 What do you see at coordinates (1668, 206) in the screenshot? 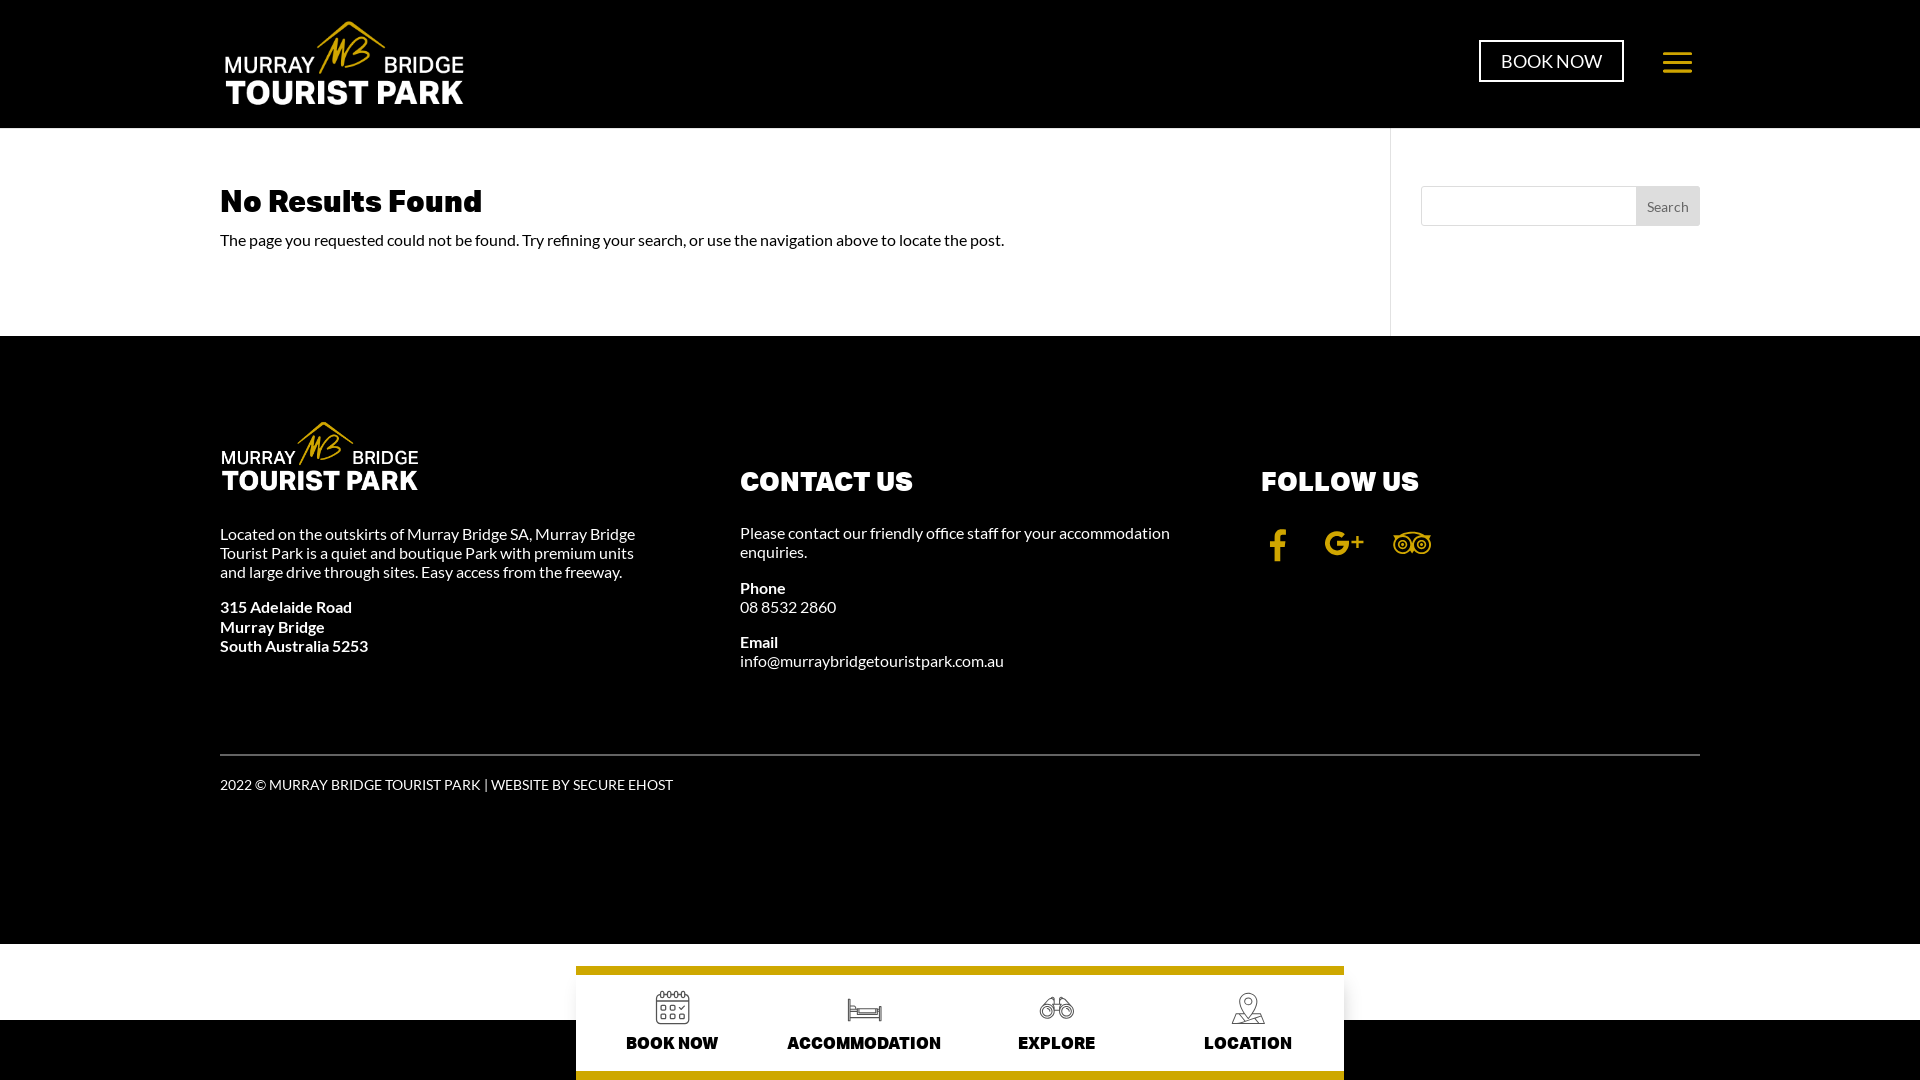
I see `Search` at bounding box center [1668, 206].